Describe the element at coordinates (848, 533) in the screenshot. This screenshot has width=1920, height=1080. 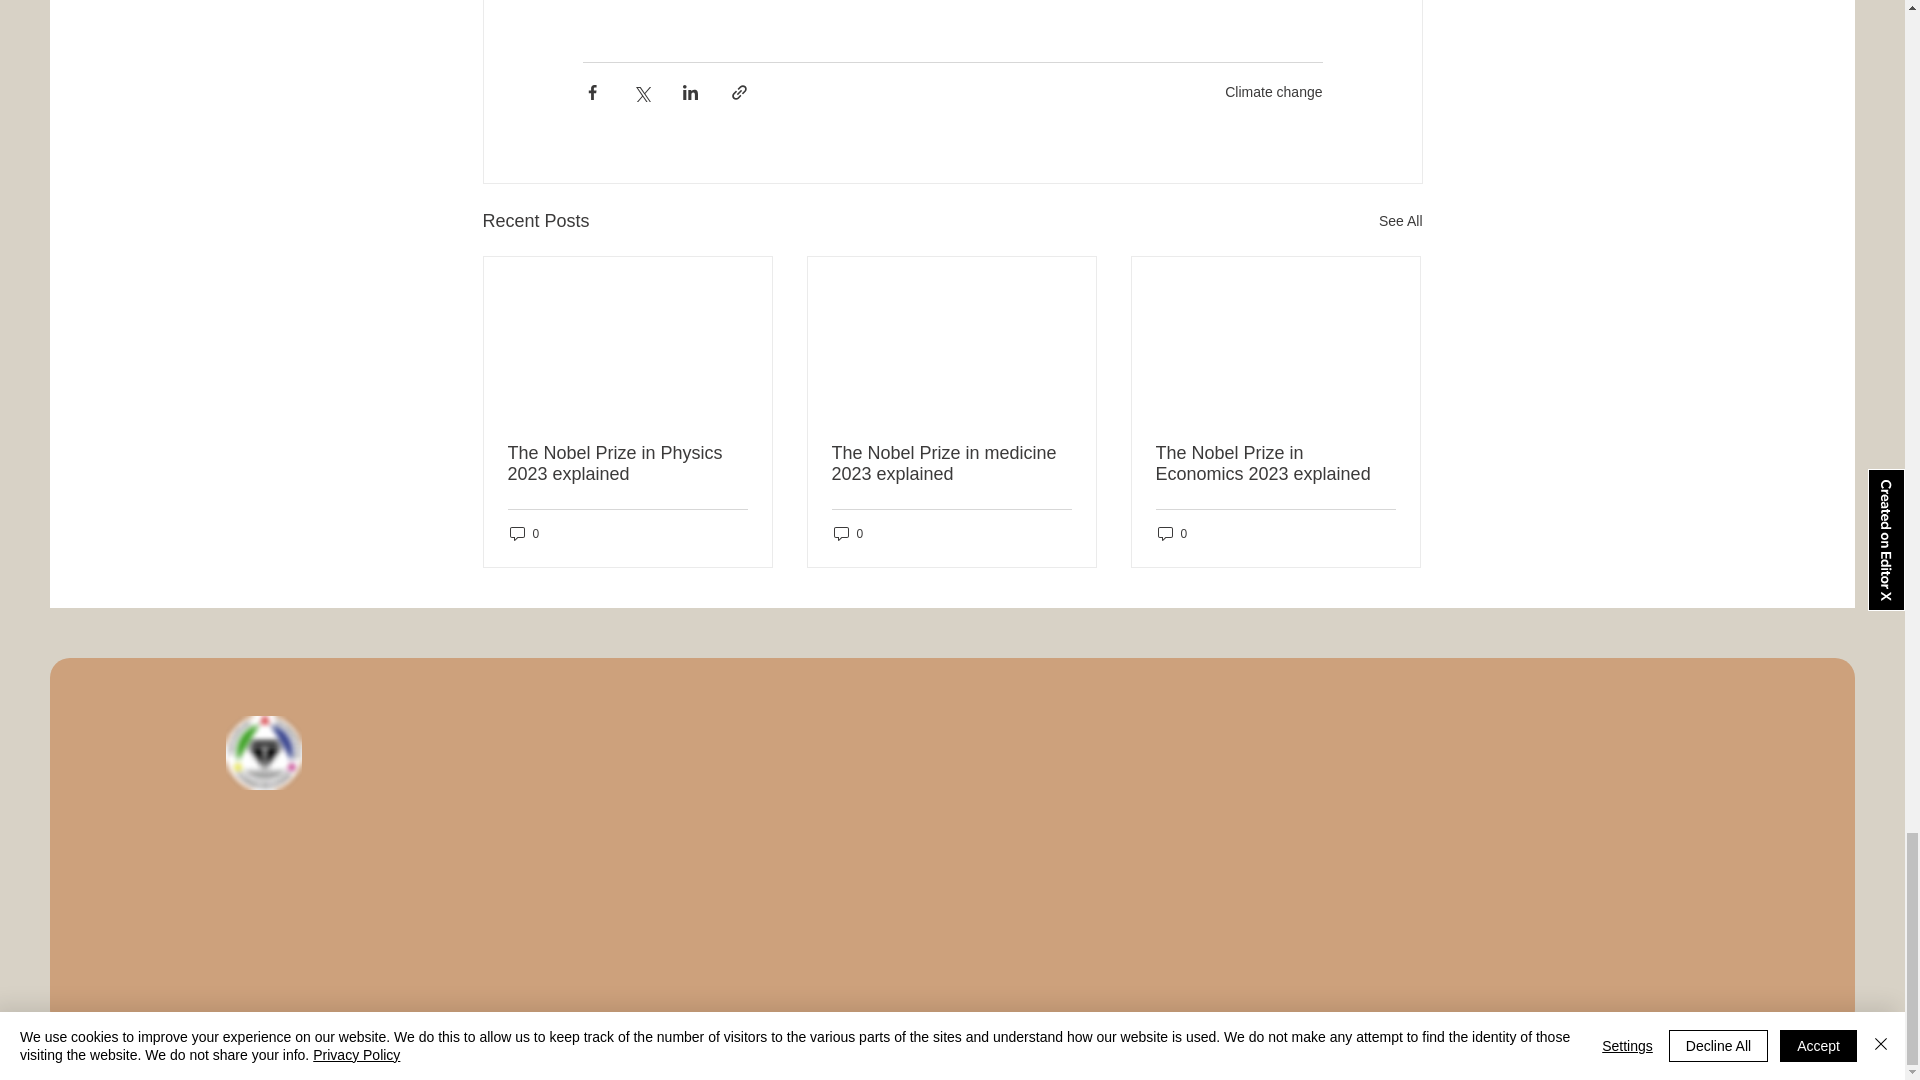
I see `0` at that location.